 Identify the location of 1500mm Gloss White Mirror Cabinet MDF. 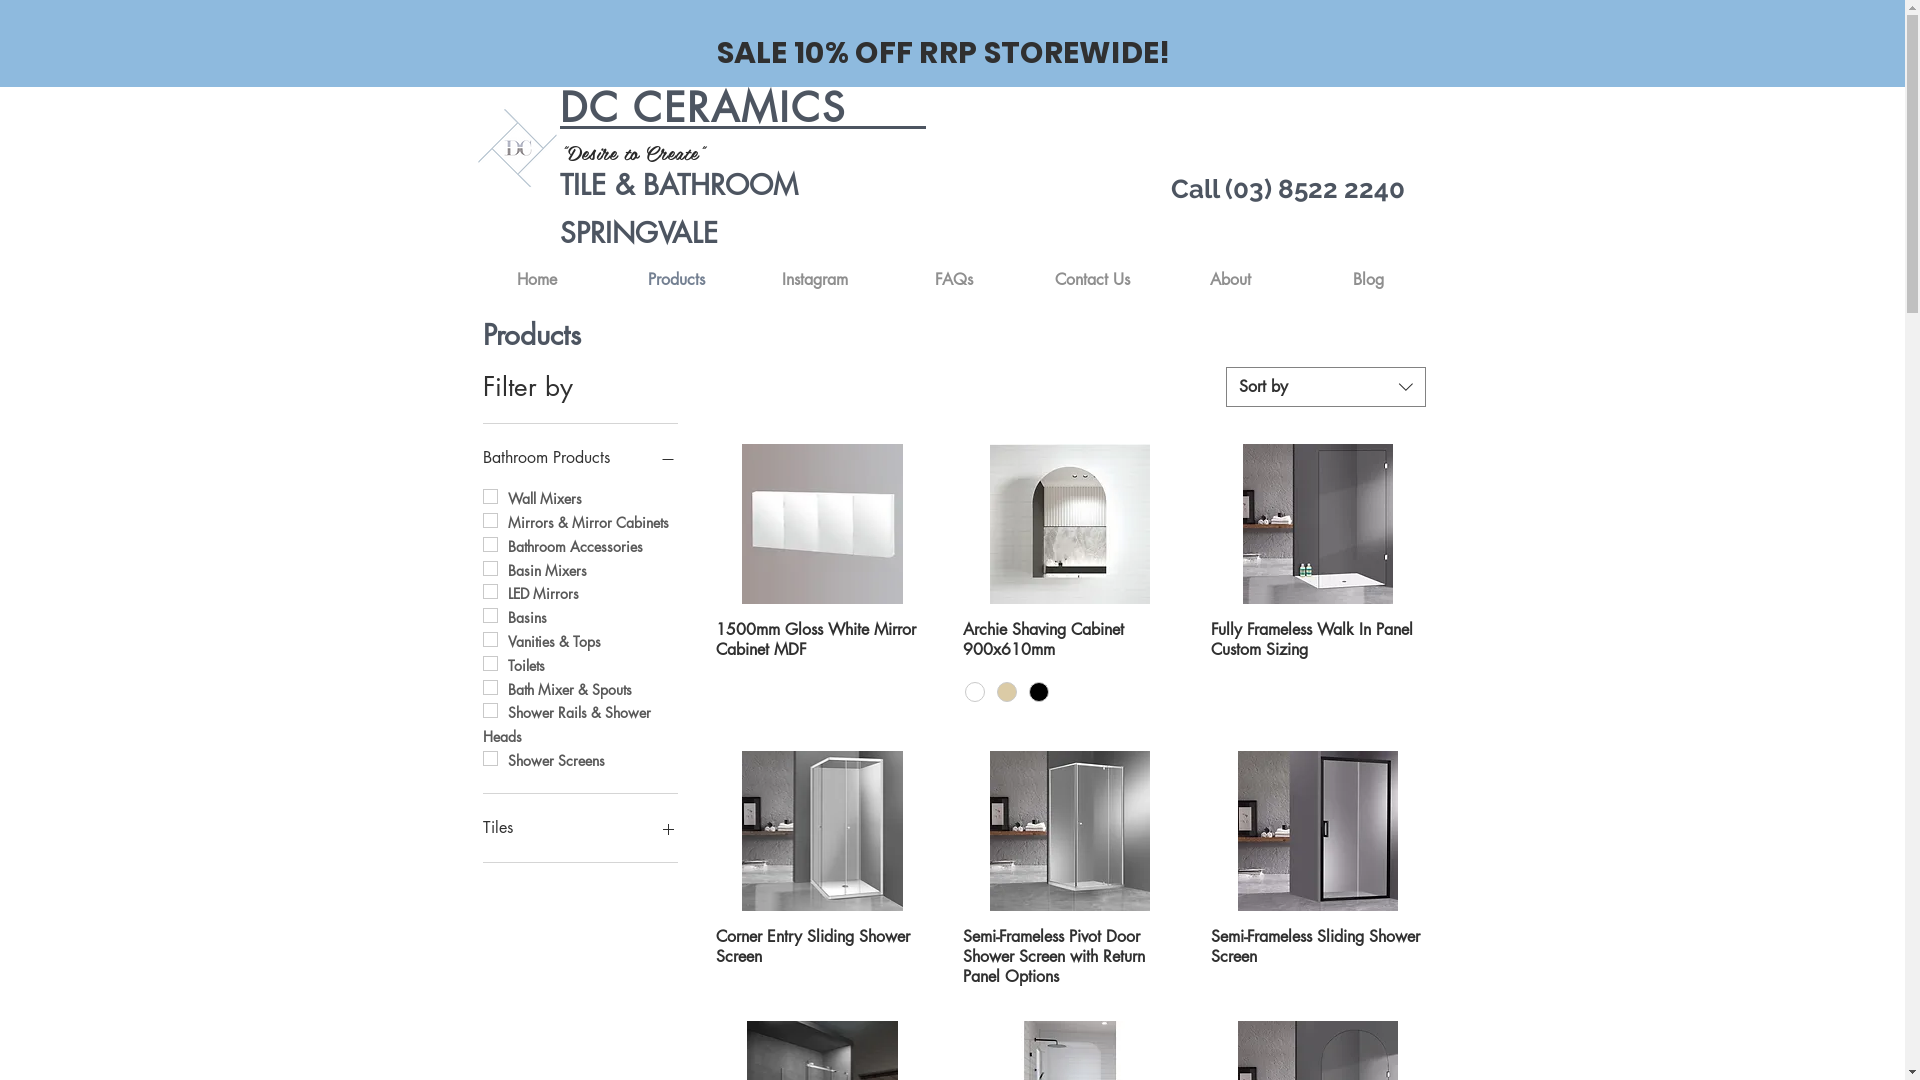
(823, 668).